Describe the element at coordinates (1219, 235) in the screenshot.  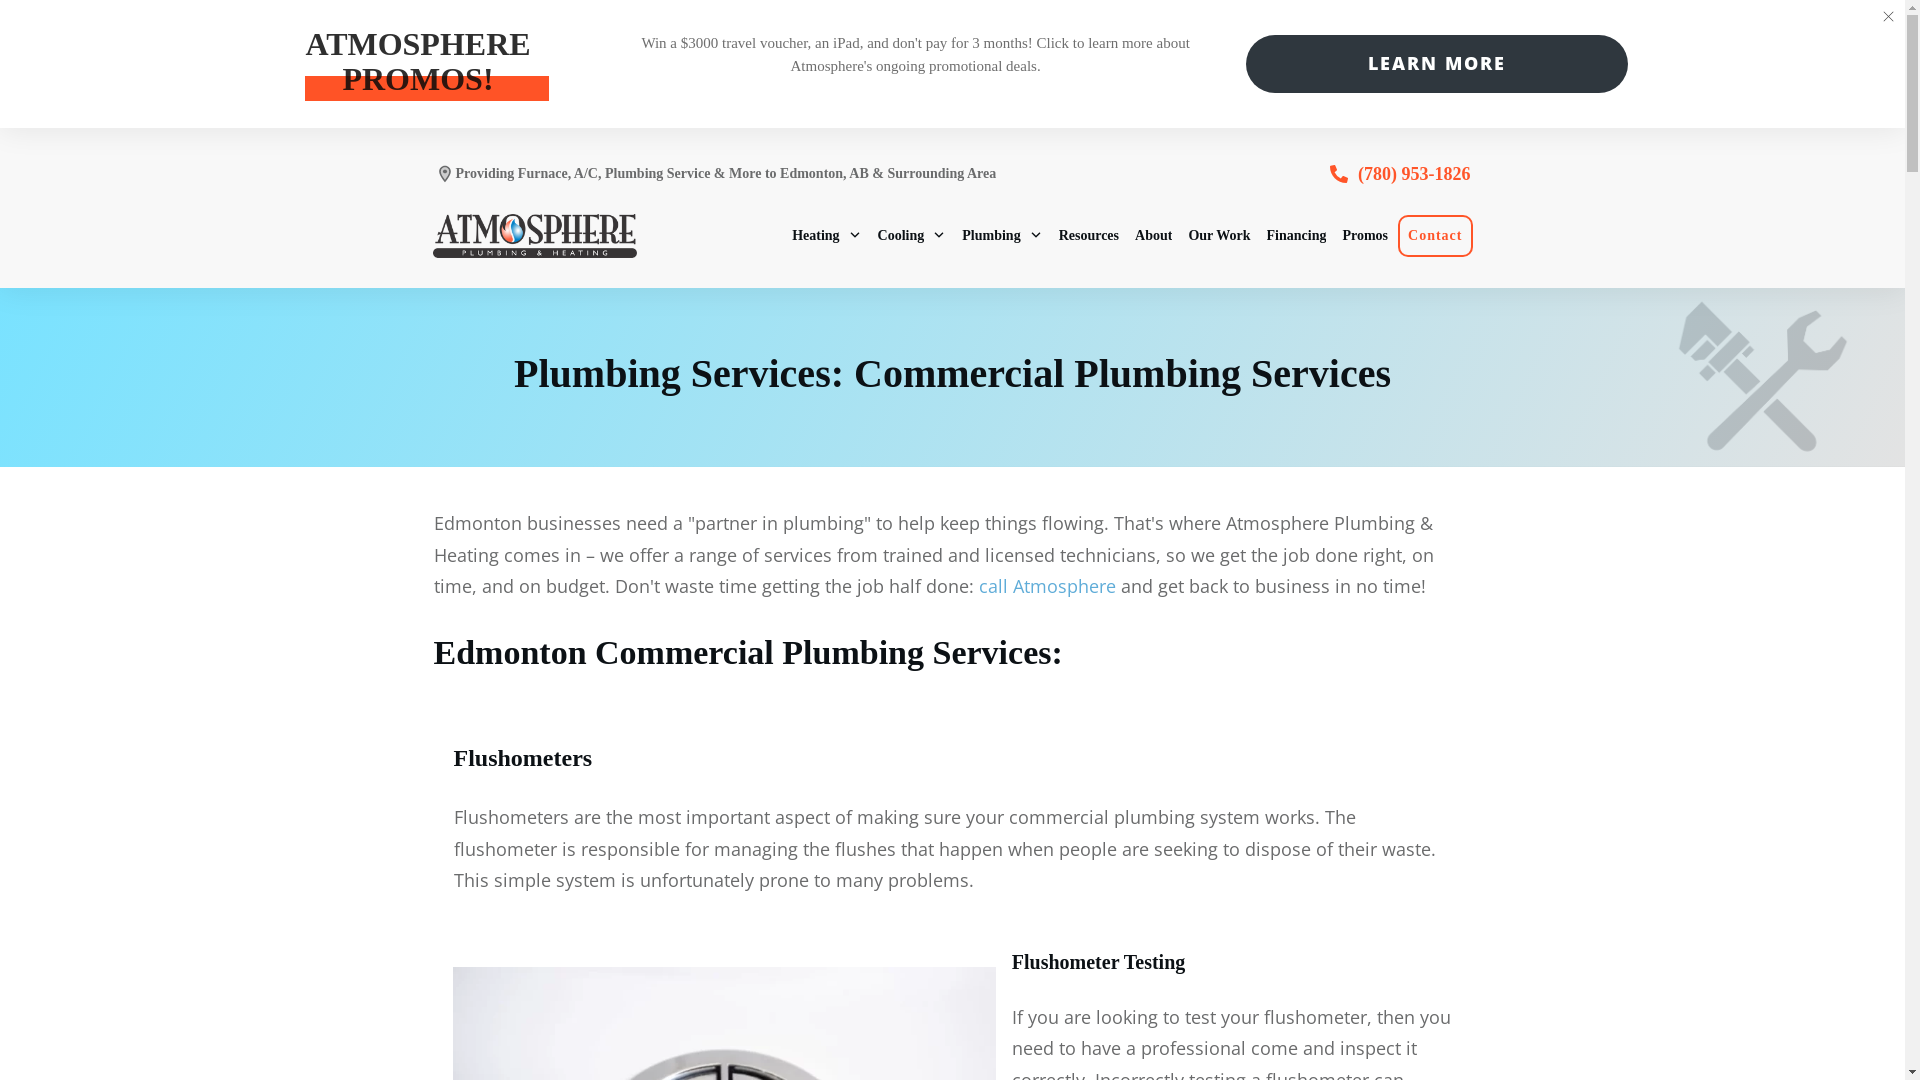
I see `Our Work` at that location.